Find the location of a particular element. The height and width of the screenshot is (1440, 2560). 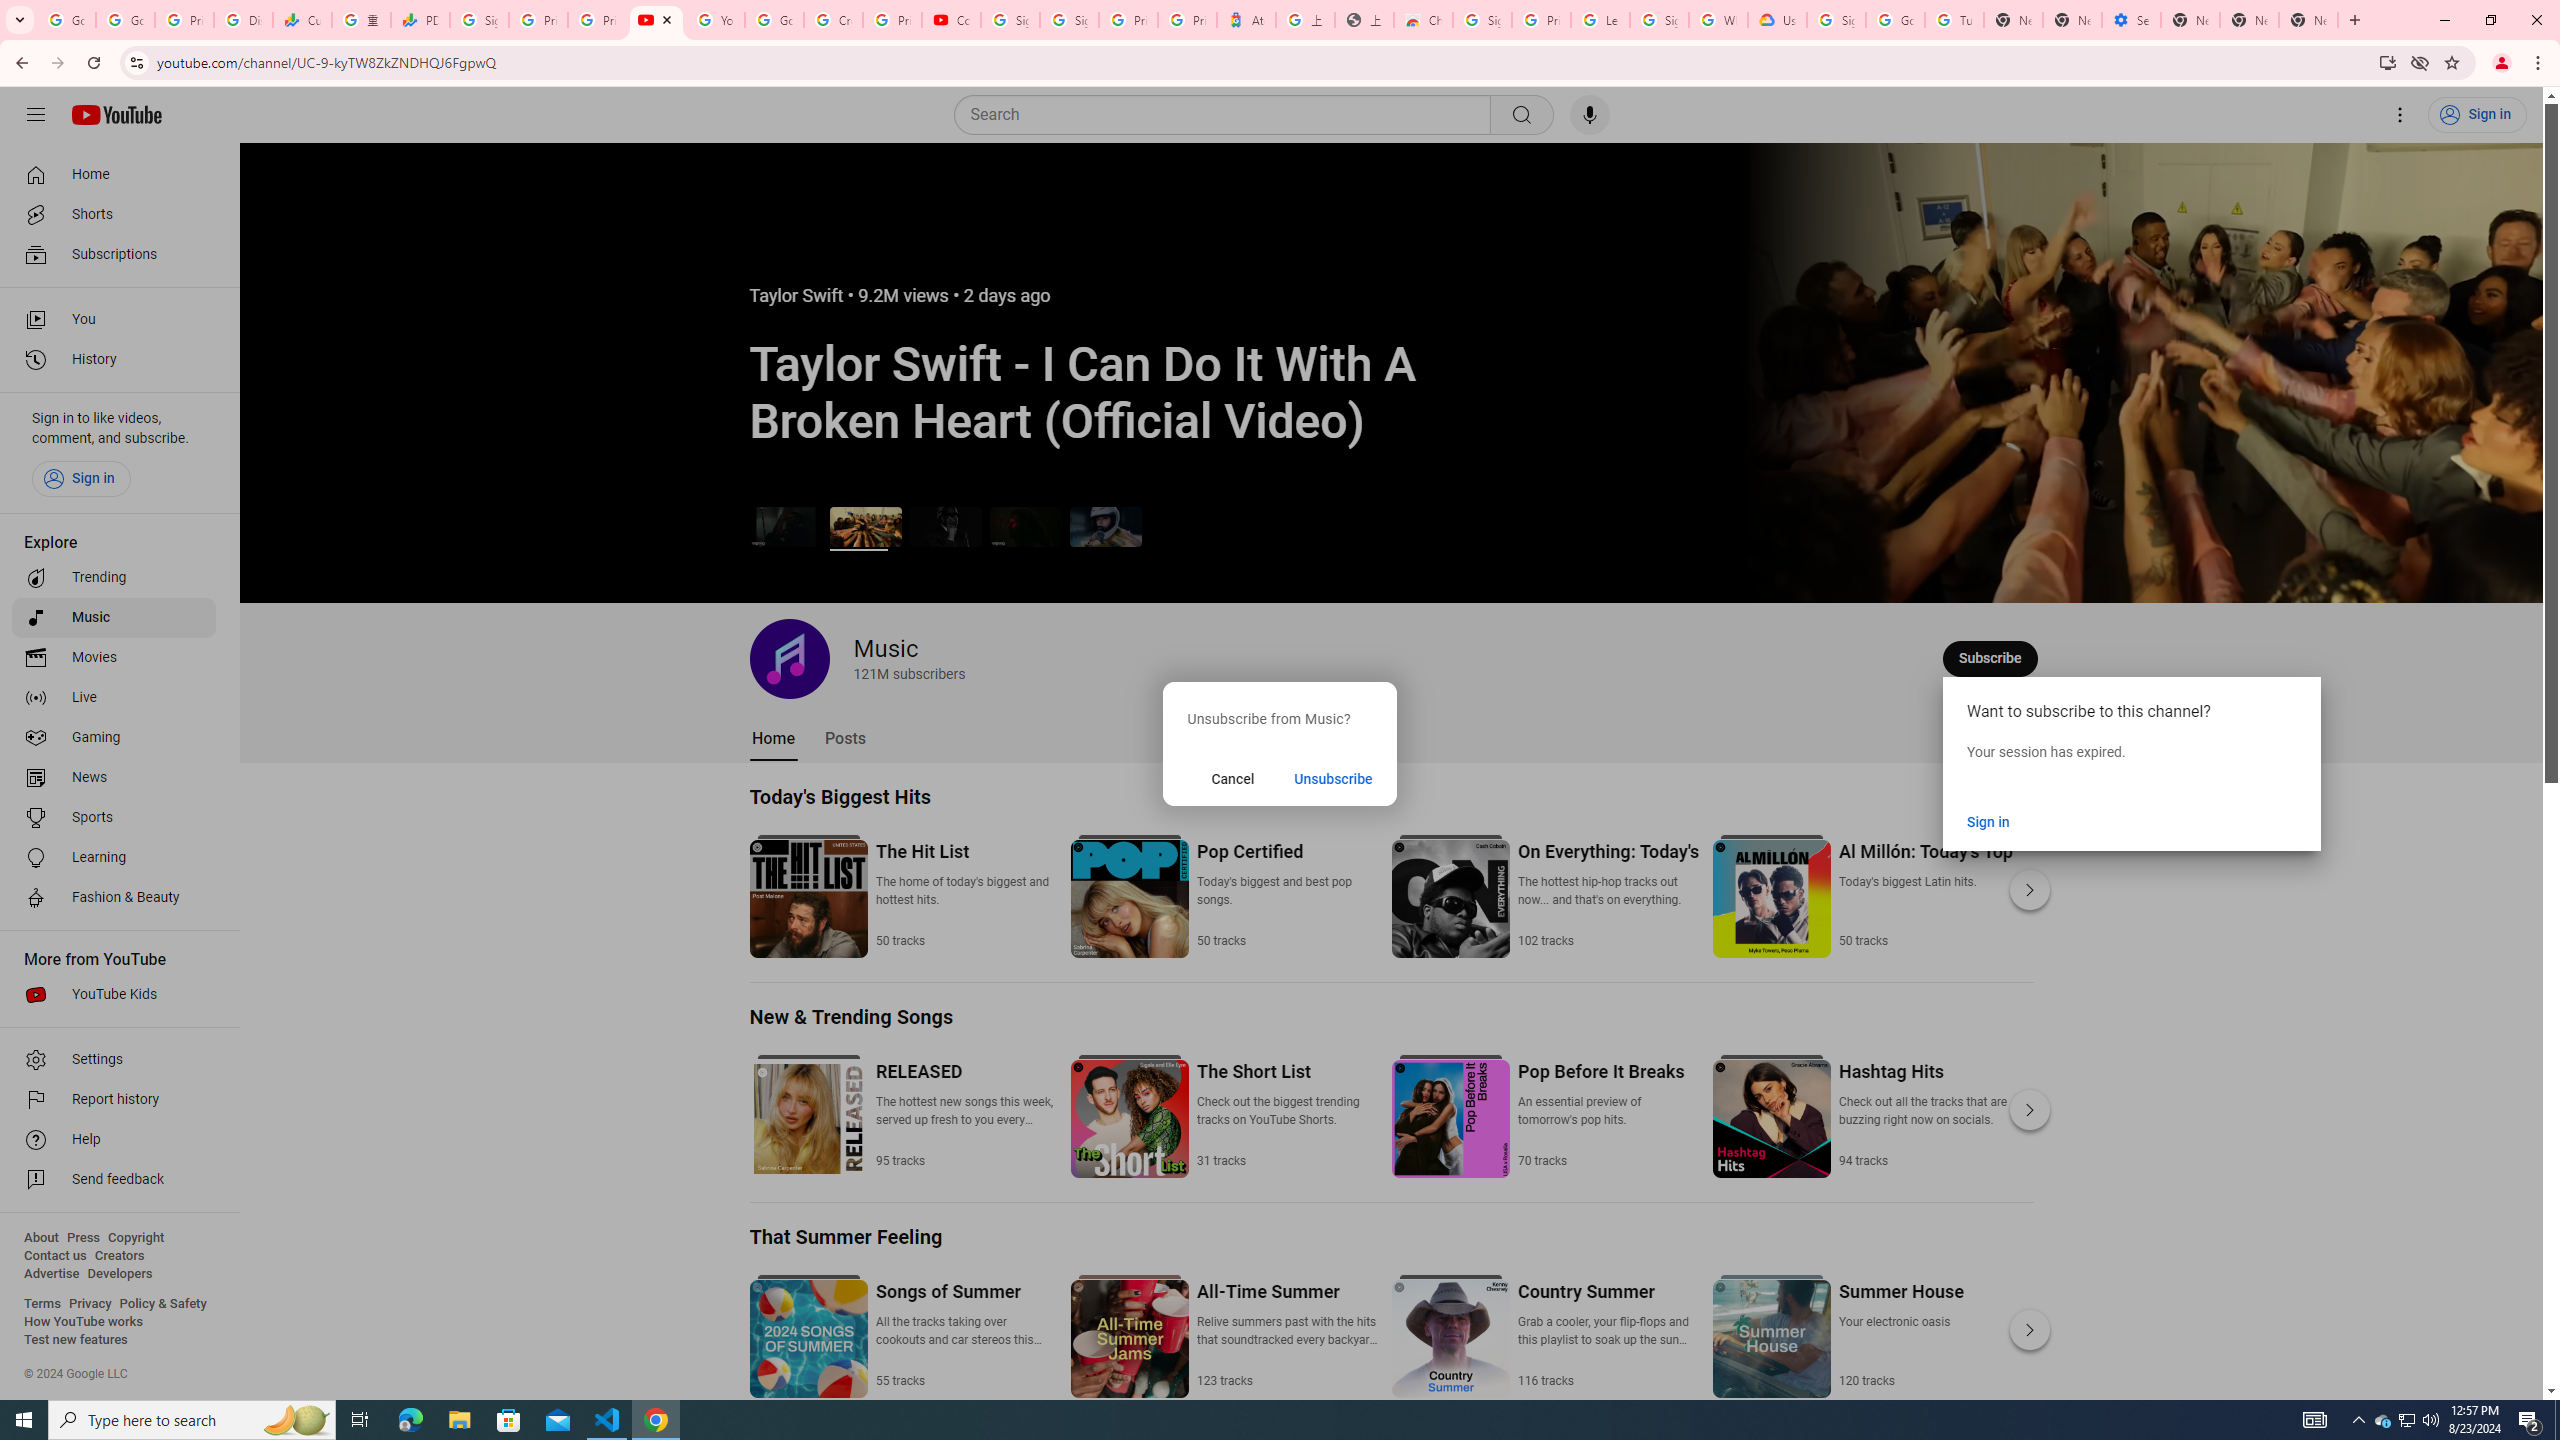

Subscriptions is located at coordinates (114, 254).